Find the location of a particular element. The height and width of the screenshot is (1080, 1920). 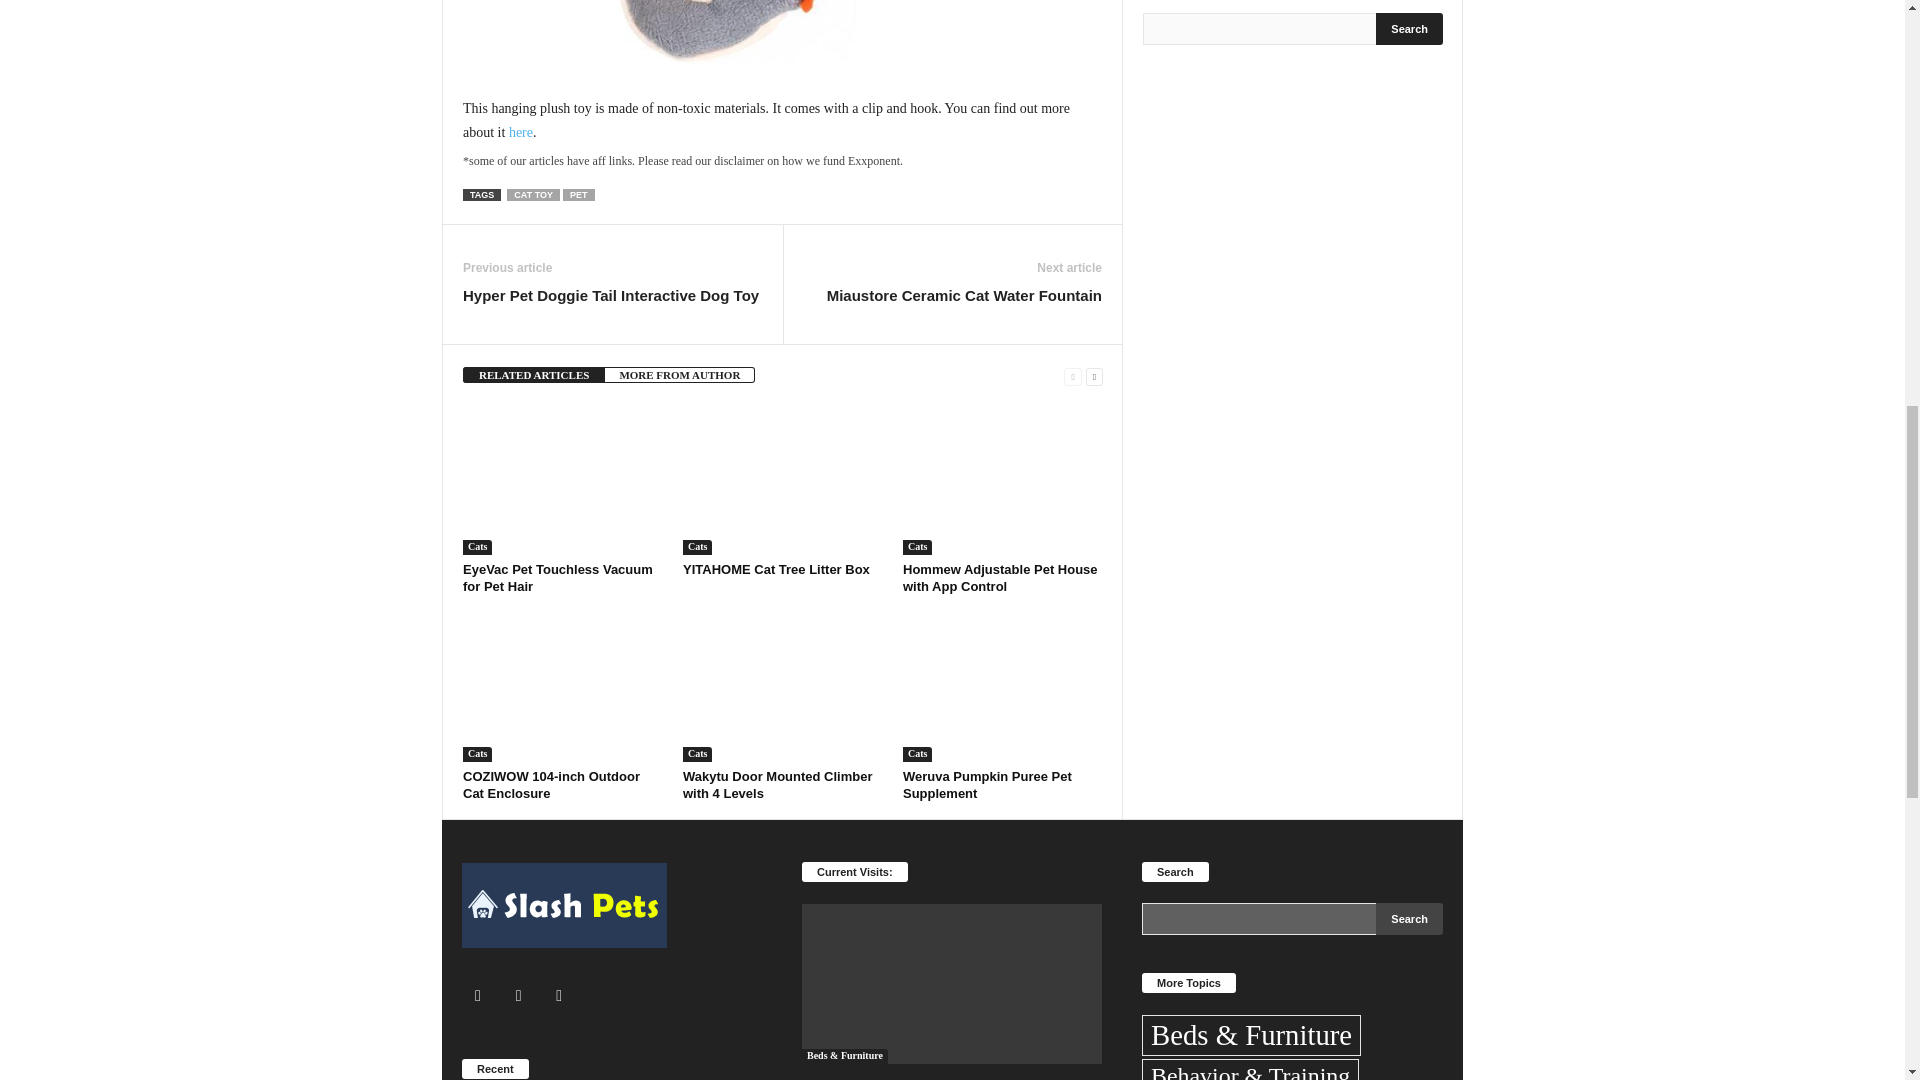

Search is located at coordinates (1410, 918).